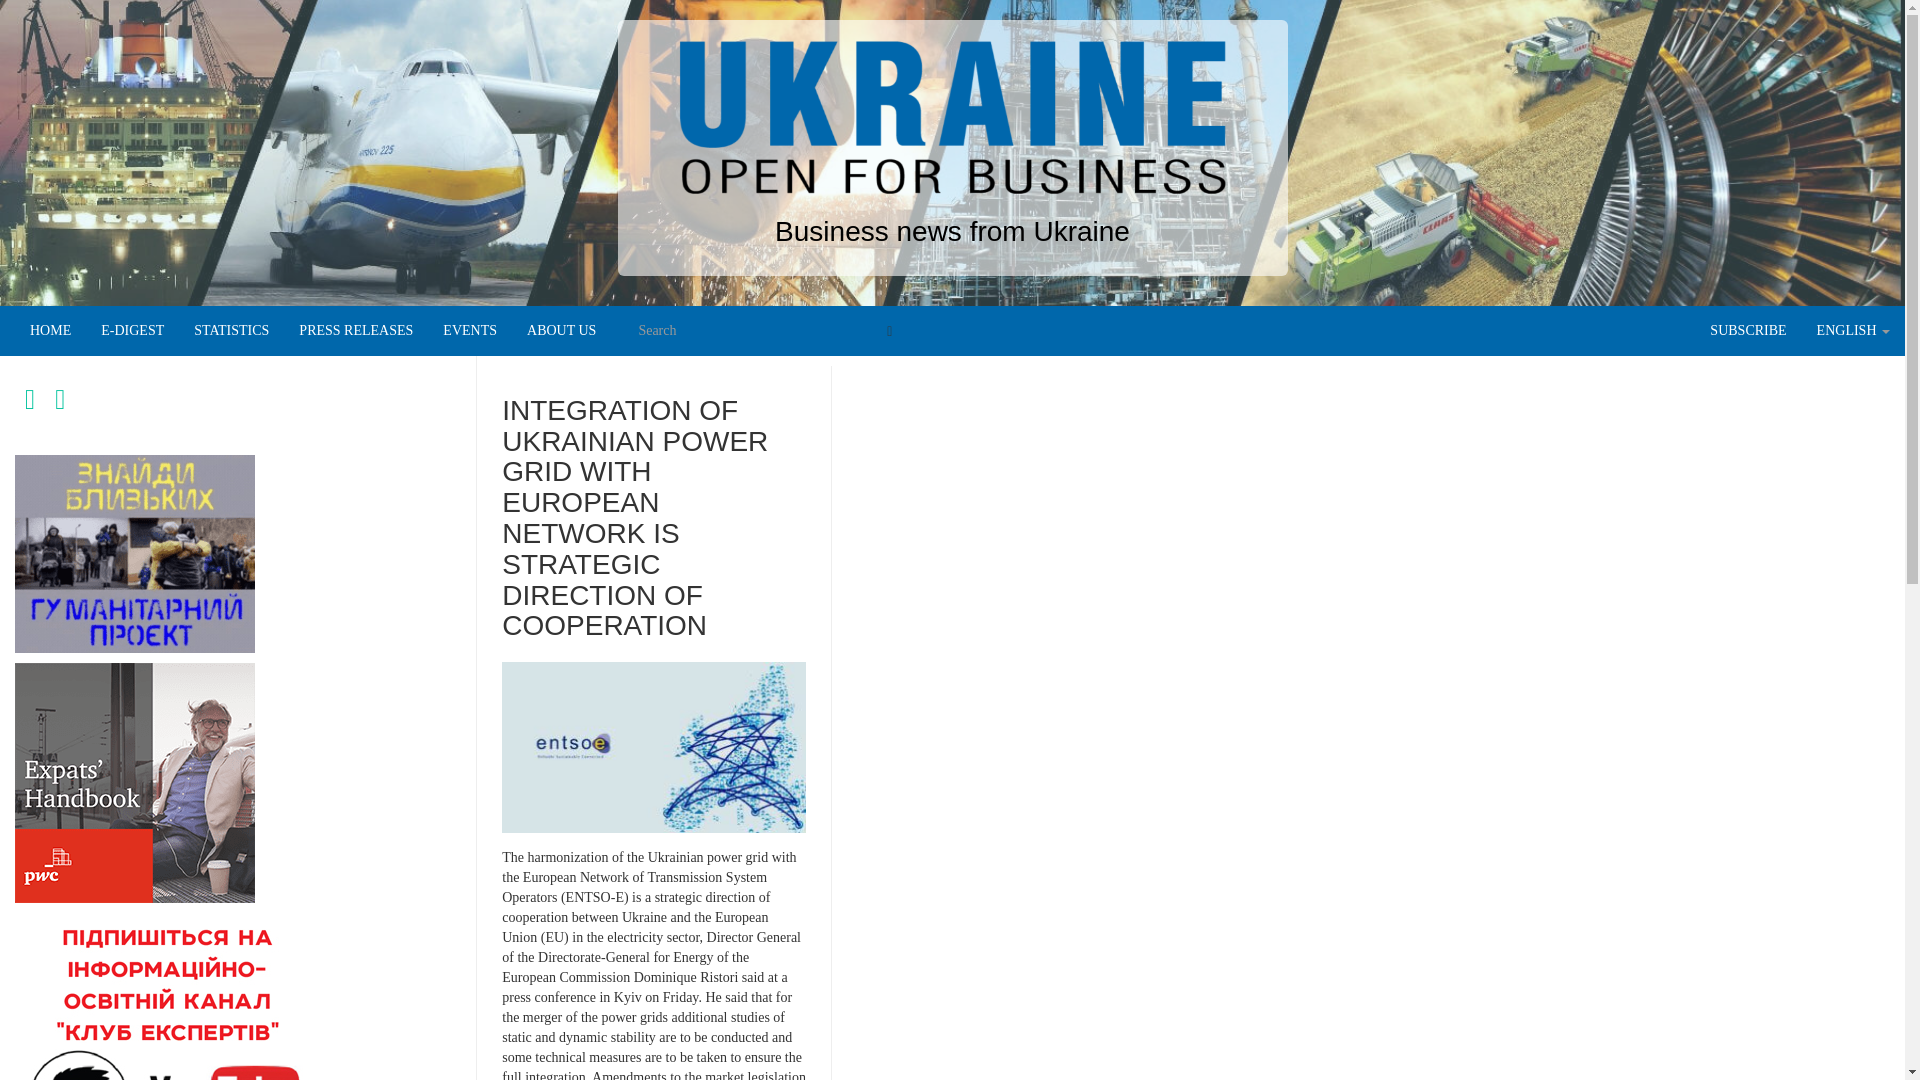 The image size is (1920, 1080). What do you see at coordinates (50, 330) in the screenshot?
I see `Home` at bounding box center [50, 330].